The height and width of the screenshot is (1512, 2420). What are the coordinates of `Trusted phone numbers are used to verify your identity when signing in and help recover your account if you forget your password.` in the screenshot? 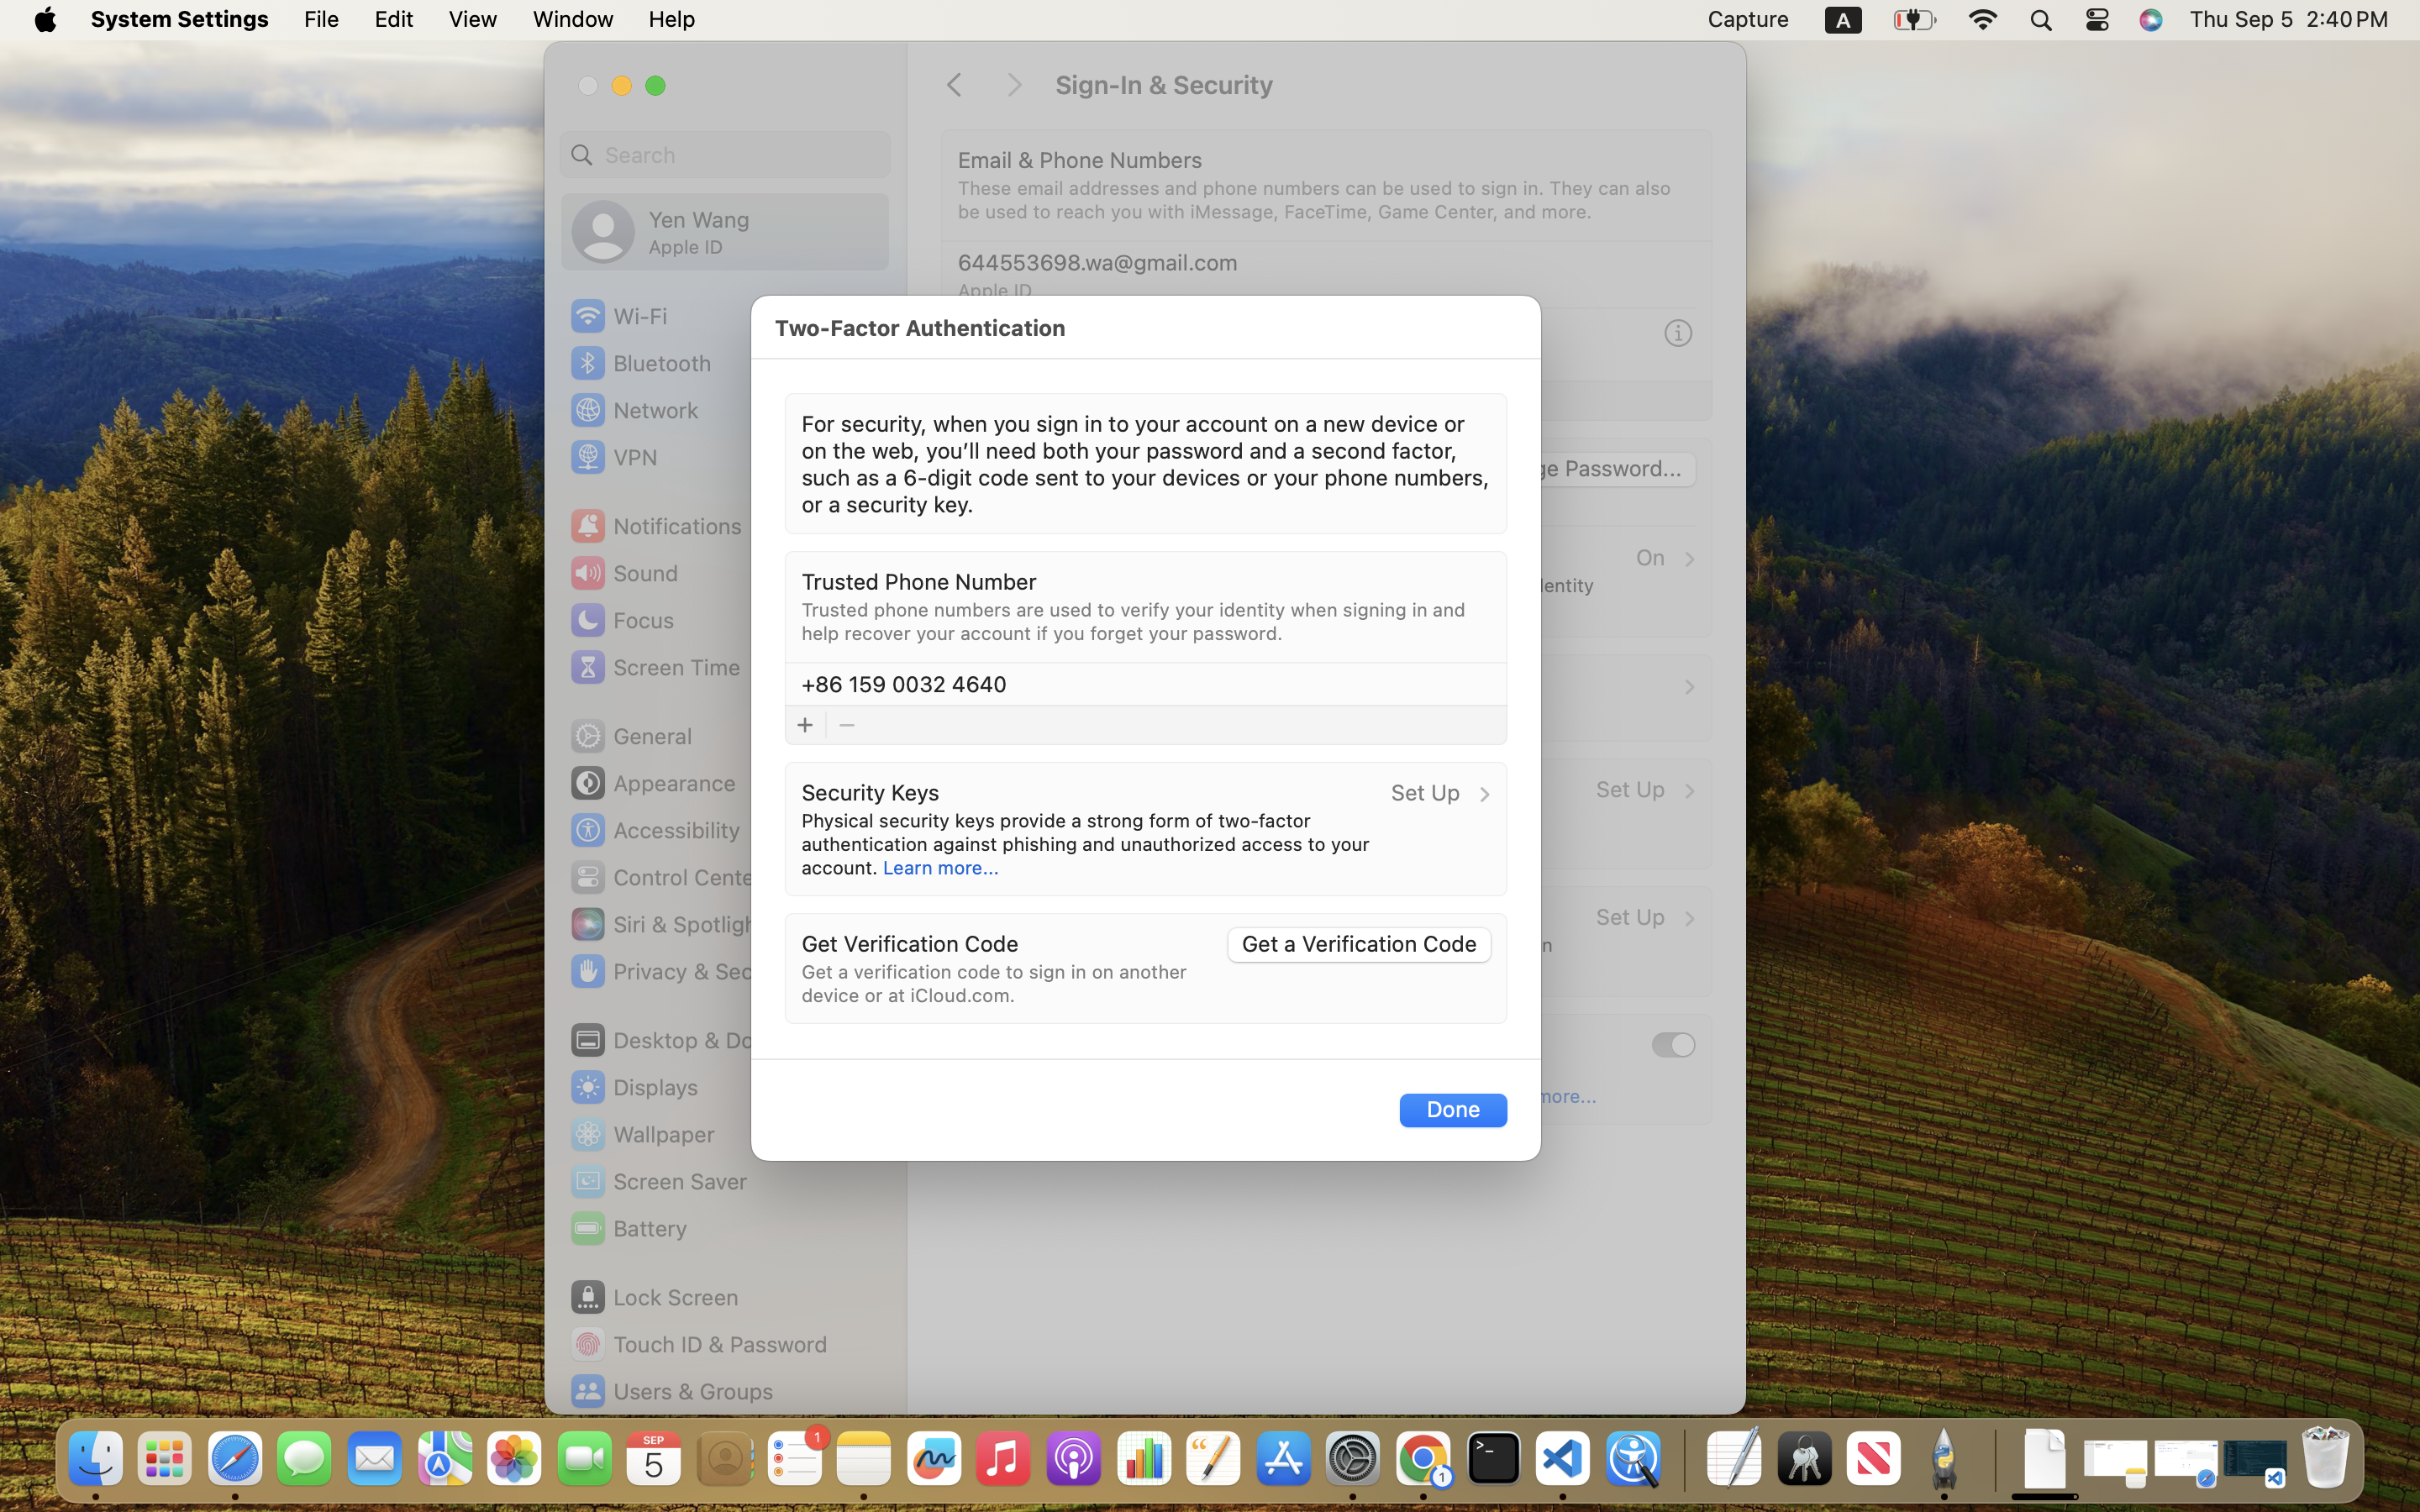 It's located at (1136, 622).